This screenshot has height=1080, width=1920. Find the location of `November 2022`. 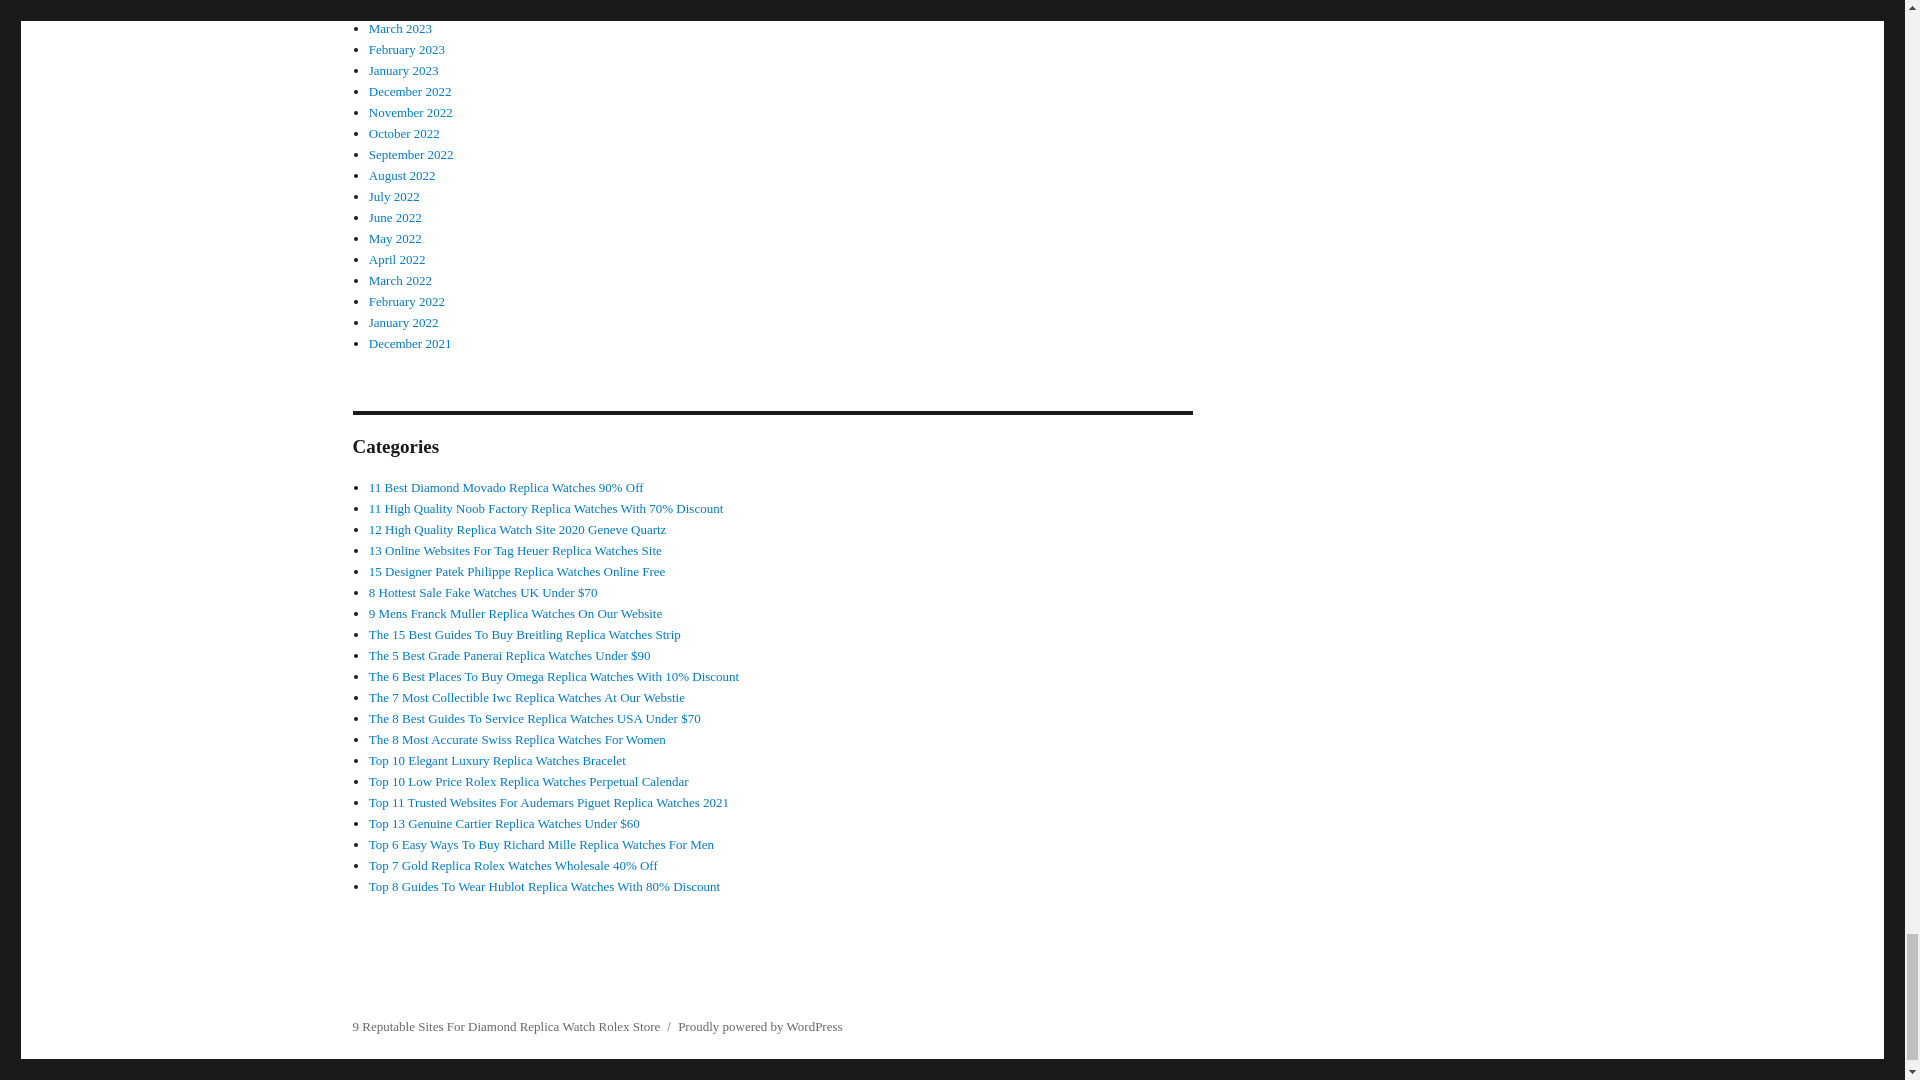

November 2022 is located at coordinates (410, 112).